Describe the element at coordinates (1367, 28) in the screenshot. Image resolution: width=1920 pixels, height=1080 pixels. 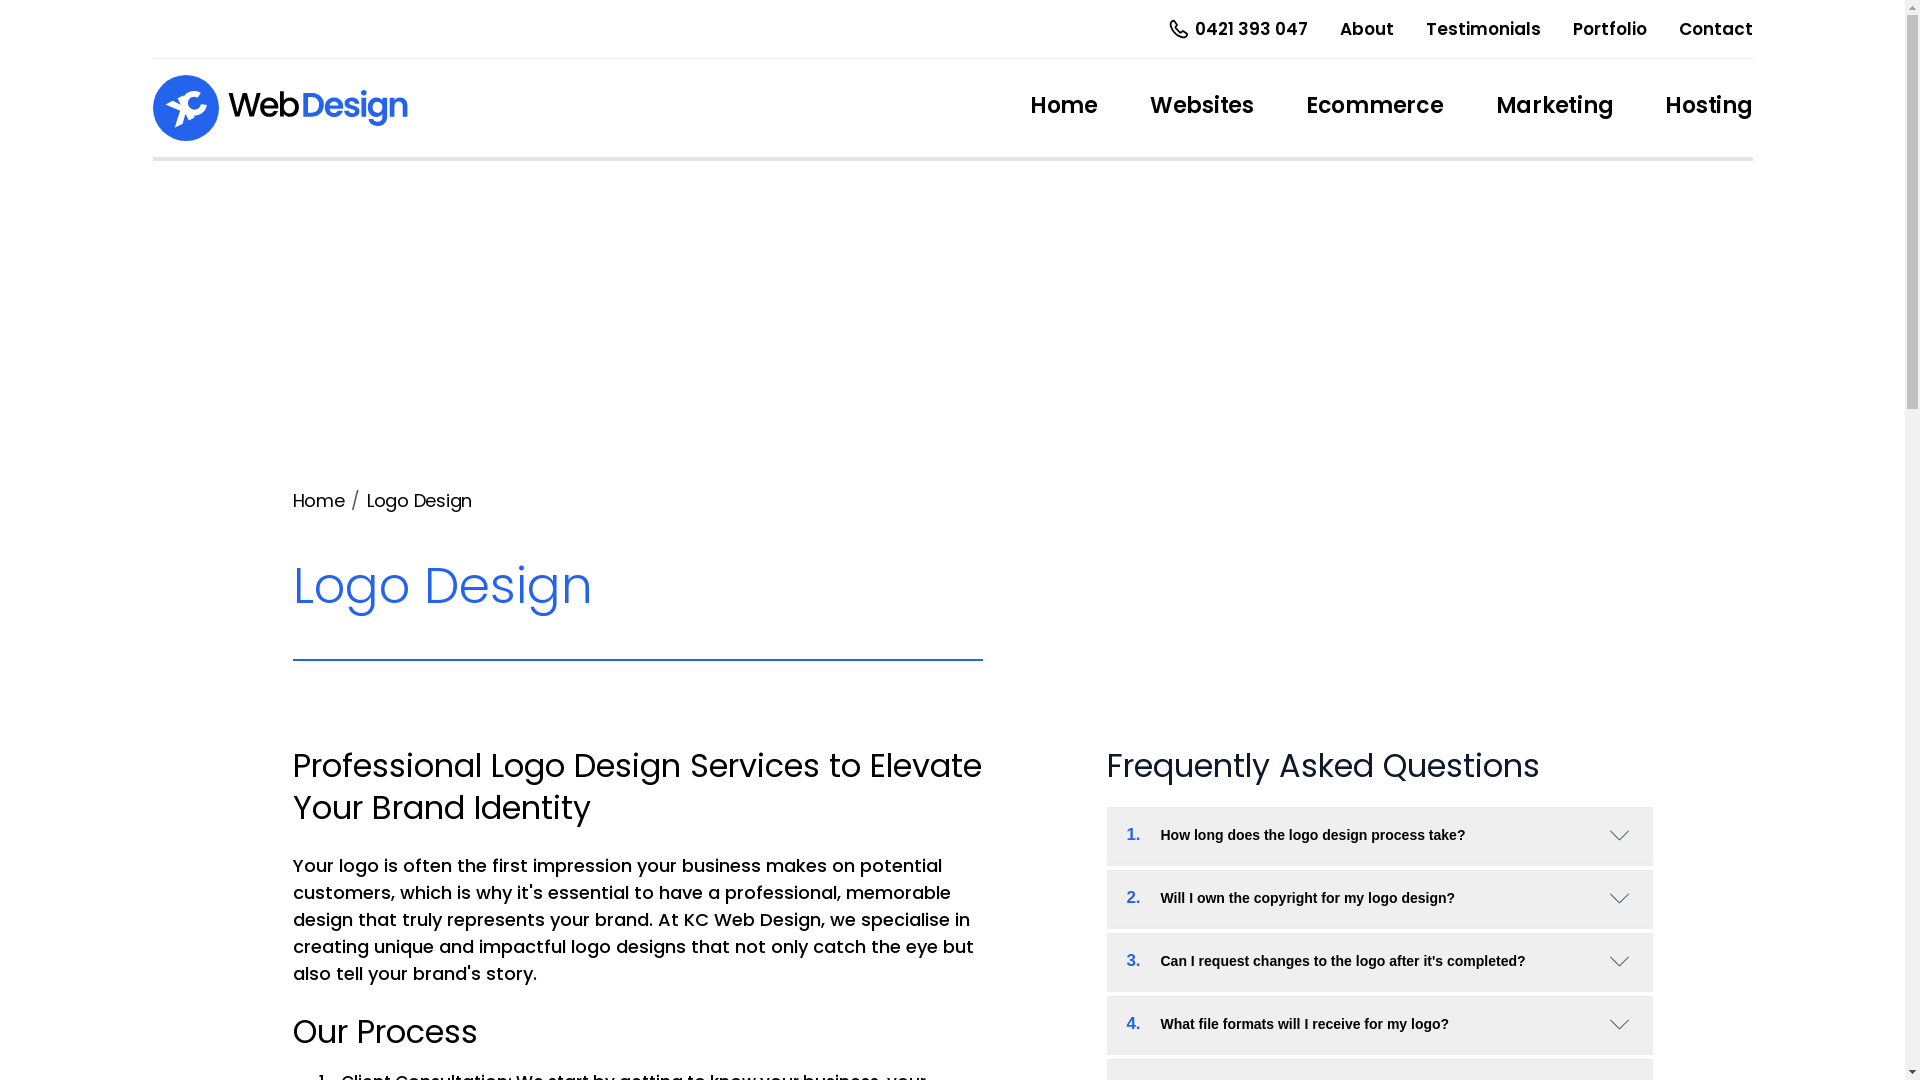
I see `About` at that location.